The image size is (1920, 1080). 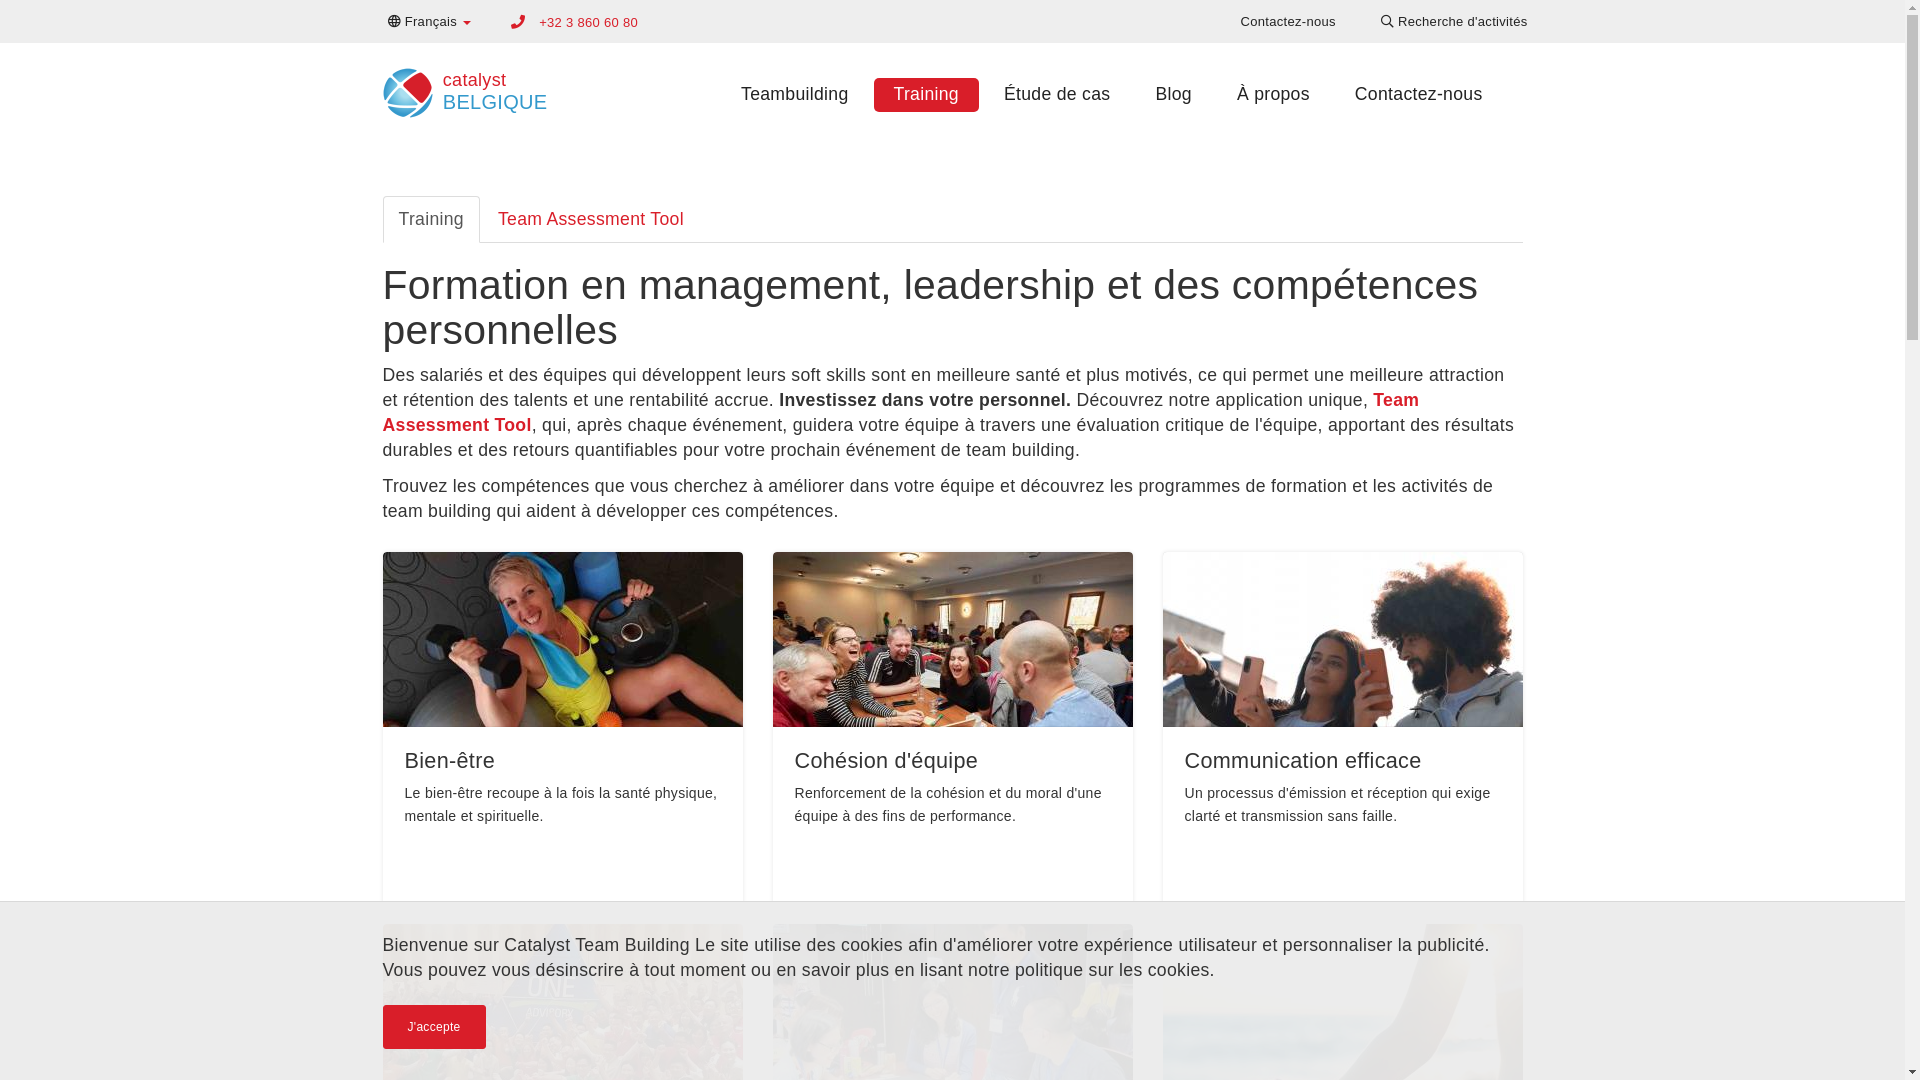 What do you see at coordinates (1419, 94) in the screenshot?
I see `Contactez-nous` at bounding box center [1419, 94].